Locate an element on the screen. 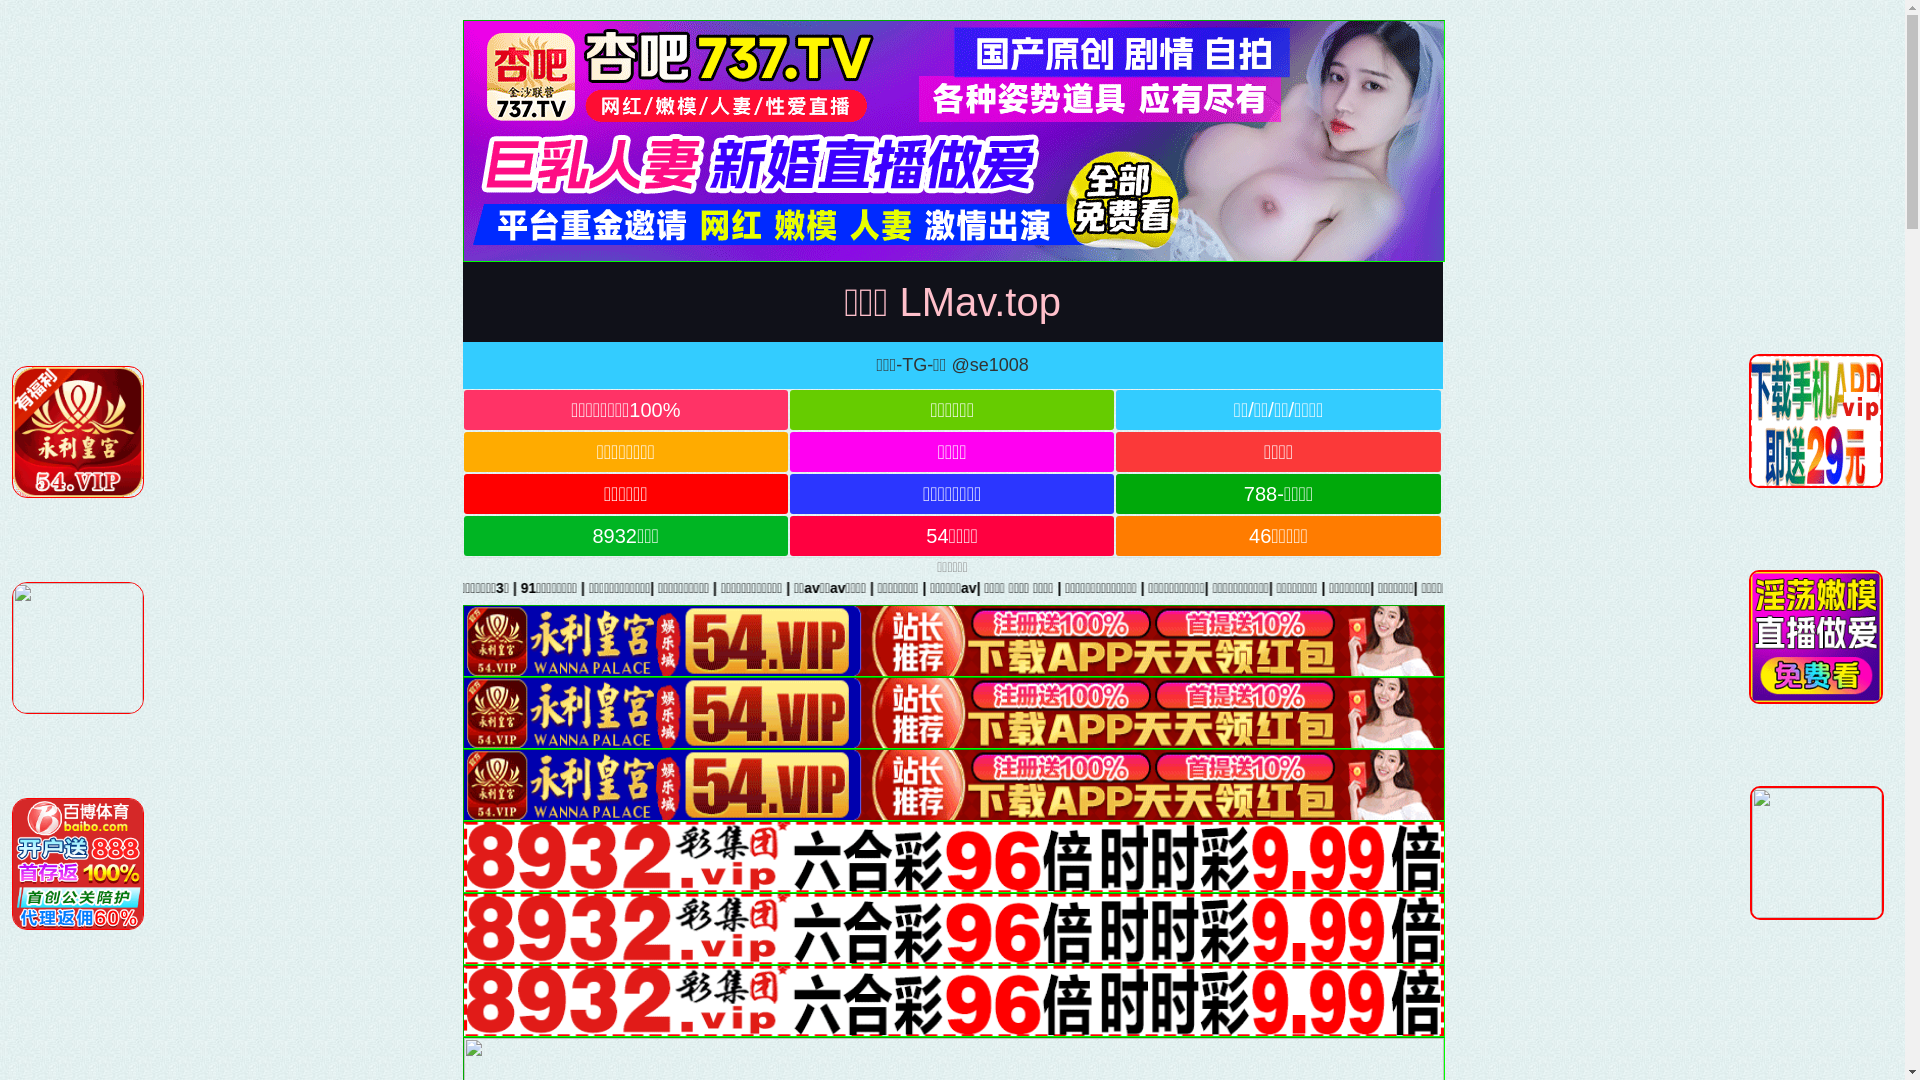 This screenshot has width=1920, height=1080. | is located at coordinates (1061, 588).